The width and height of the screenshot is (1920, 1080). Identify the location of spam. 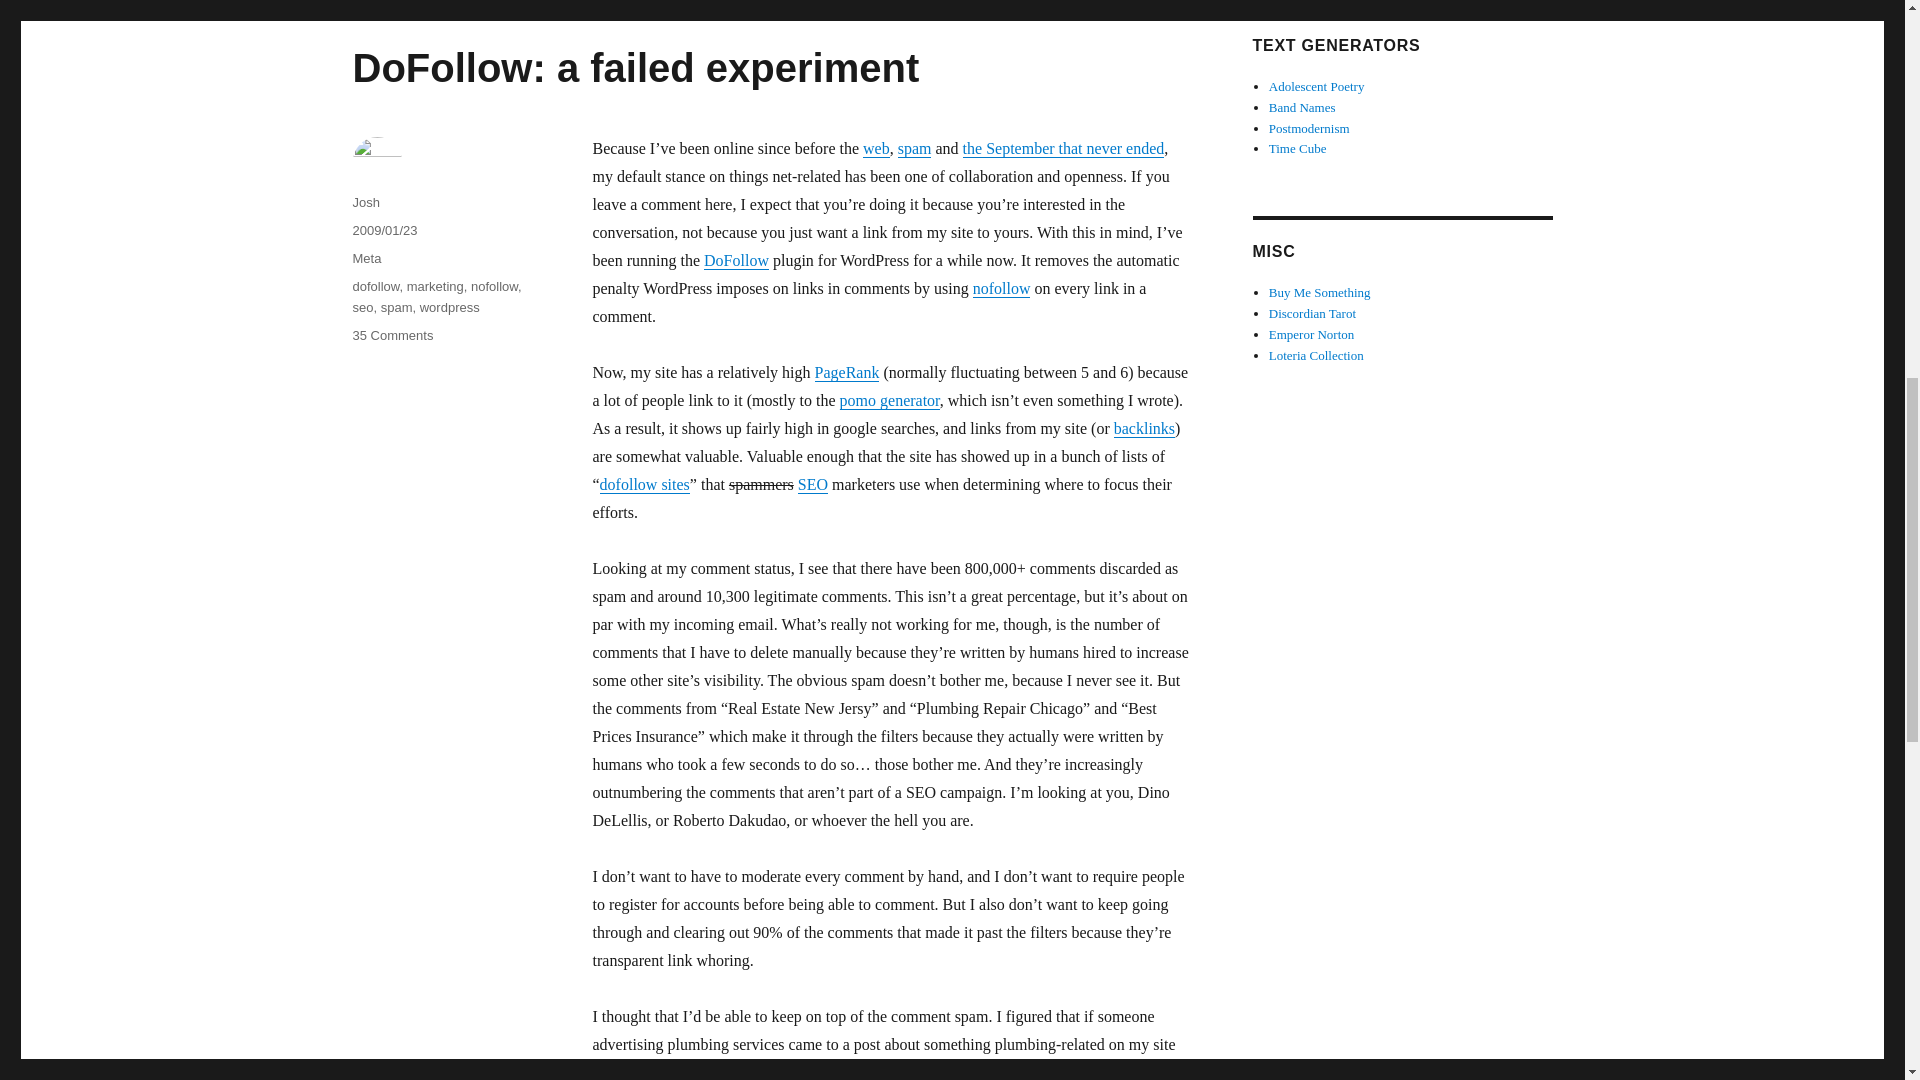
(396, 308).